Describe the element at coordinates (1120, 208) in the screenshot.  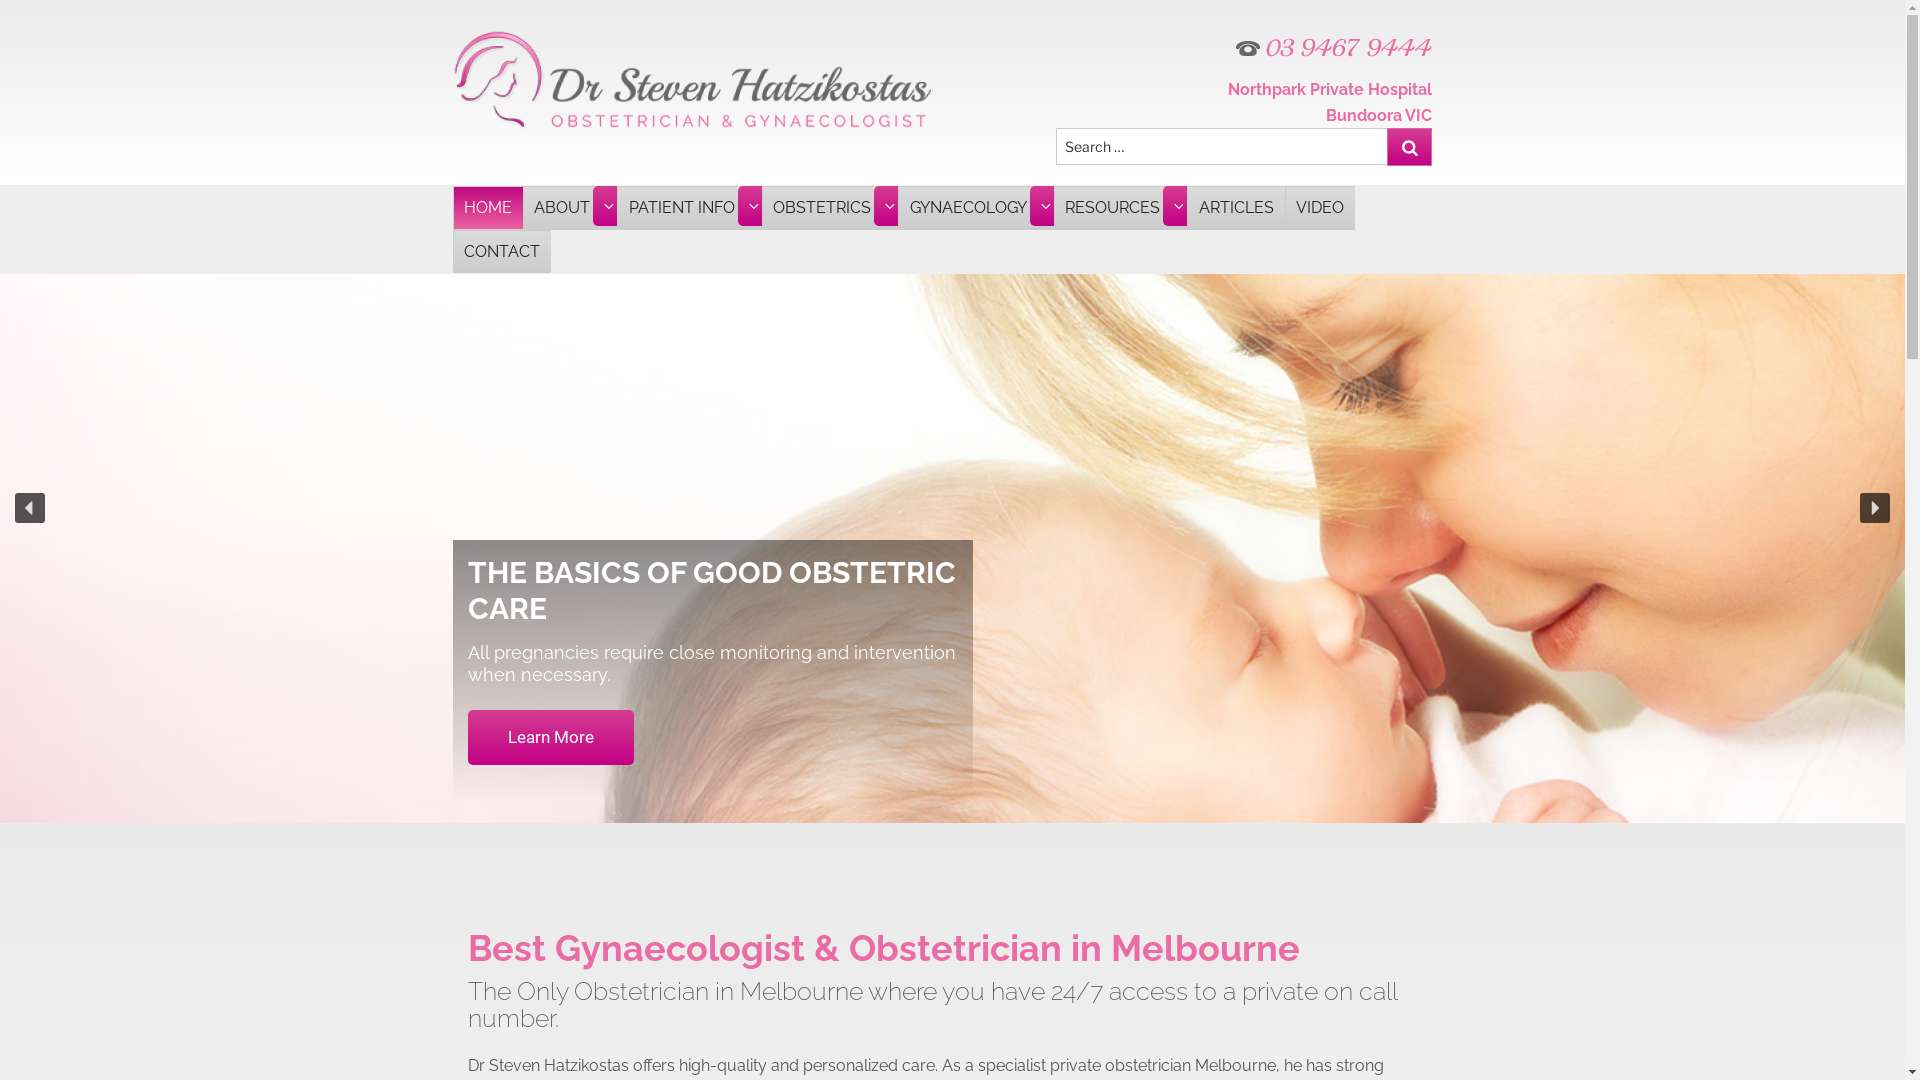
I see `RESOURCES` at that location.